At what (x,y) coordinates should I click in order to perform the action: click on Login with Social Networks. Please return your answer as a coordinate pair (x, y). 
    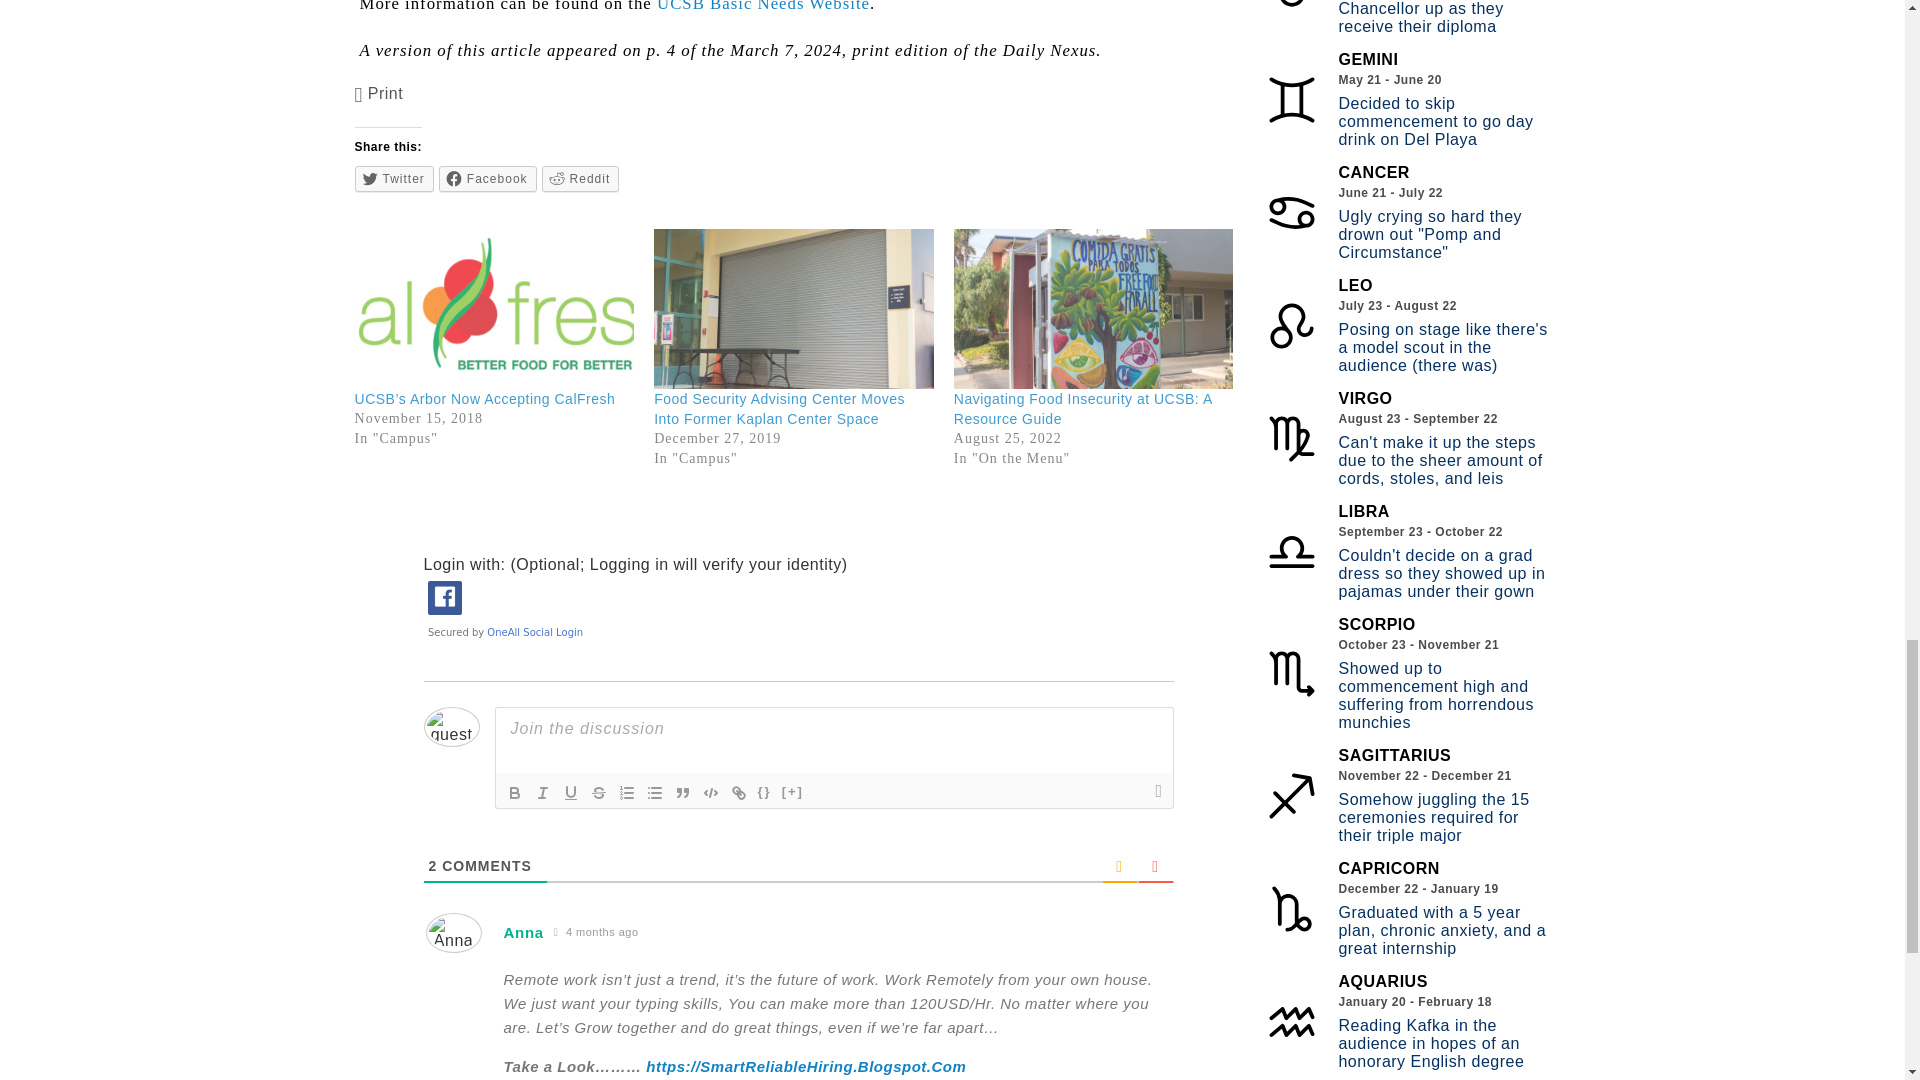
    Looking at the image, I should click on (798, 608).